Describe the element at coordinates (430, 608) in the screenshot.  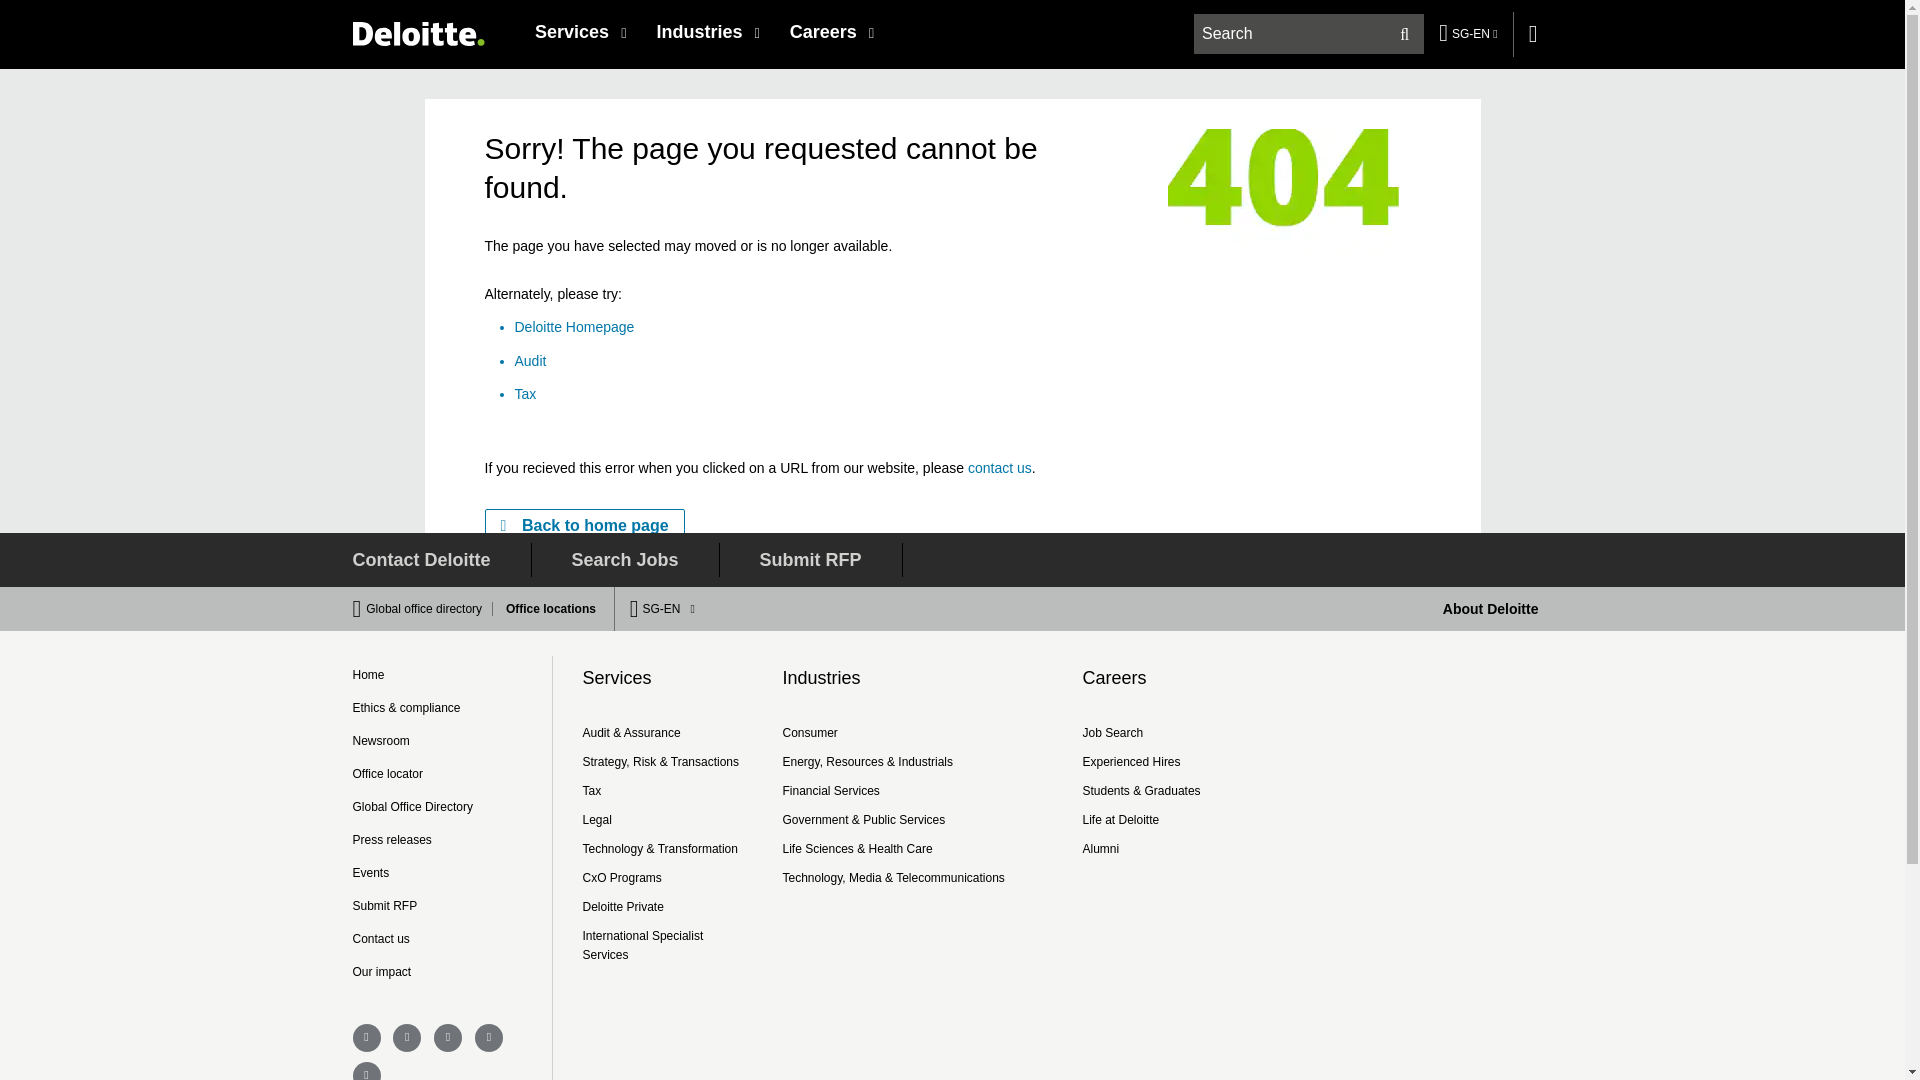
I see `Global office directory` at that location.